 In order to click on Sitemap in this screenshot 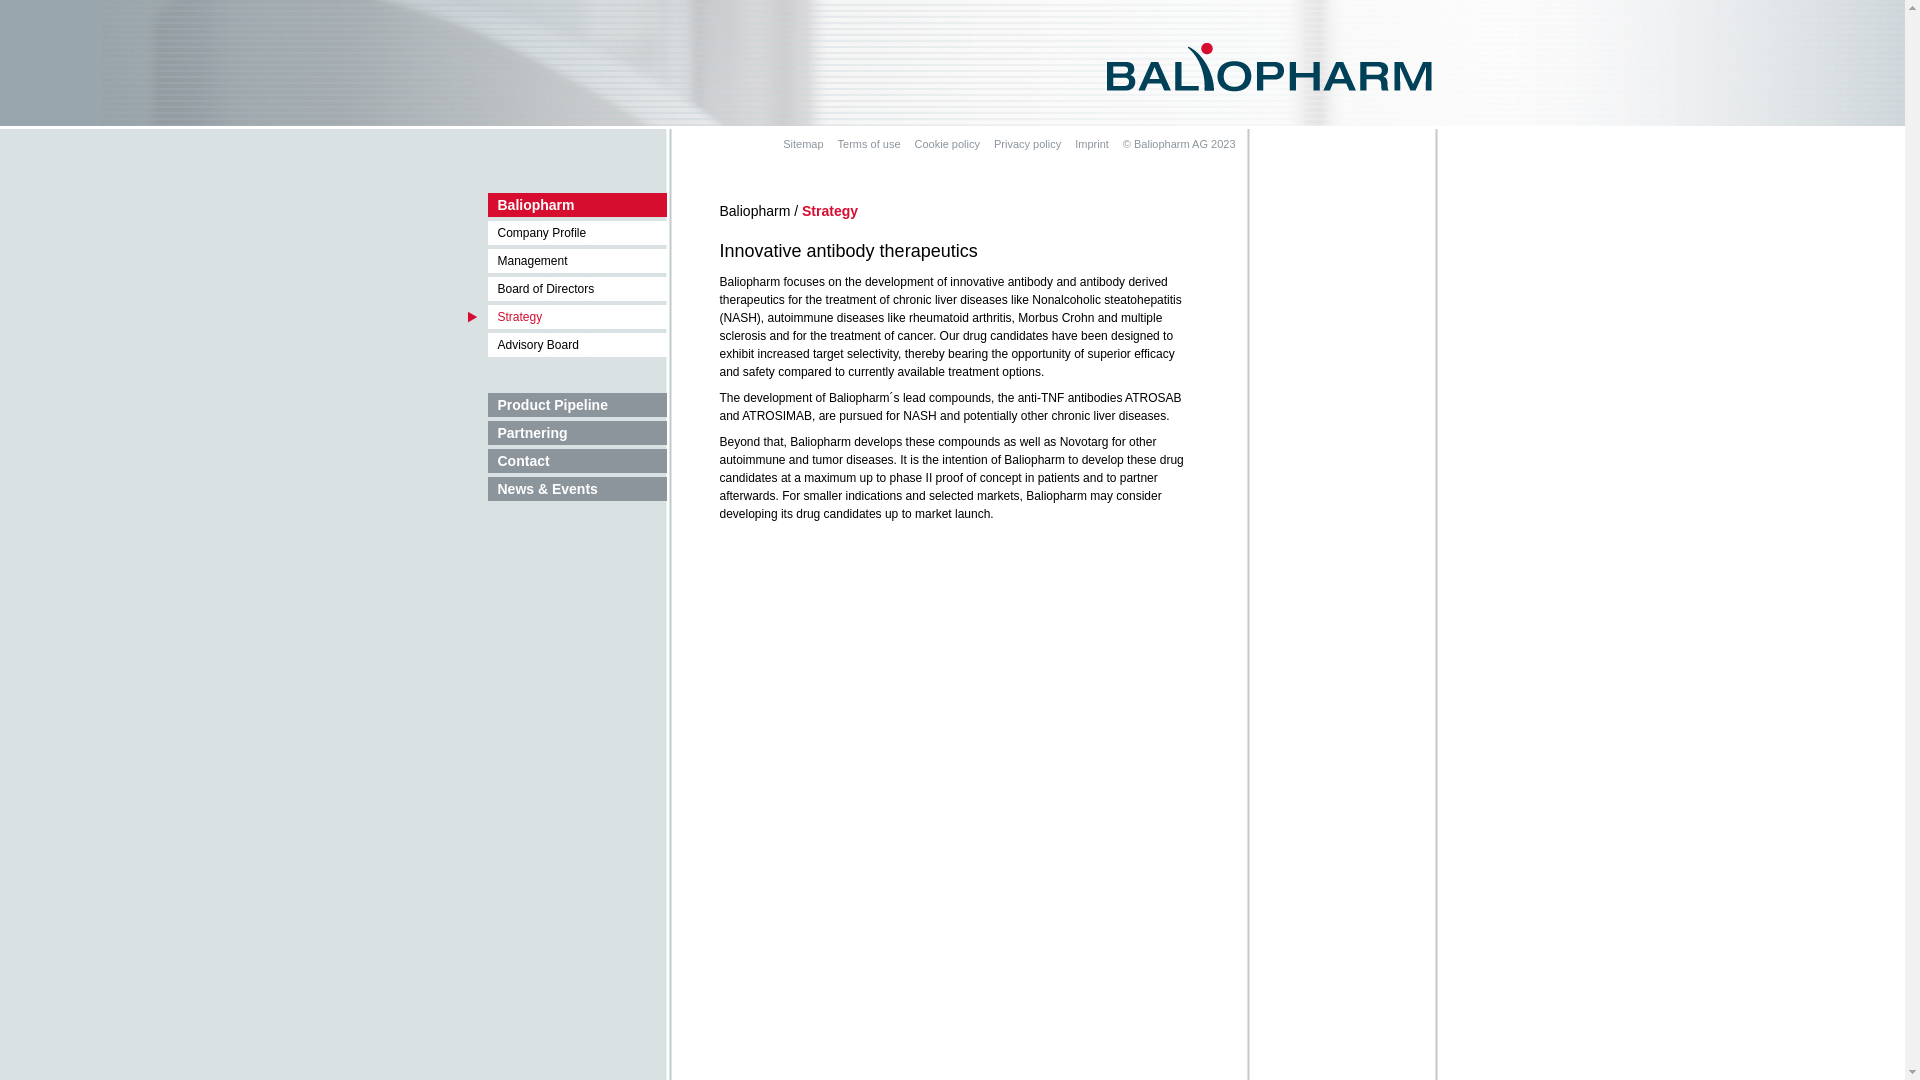, I will do `click(803, 145)`.